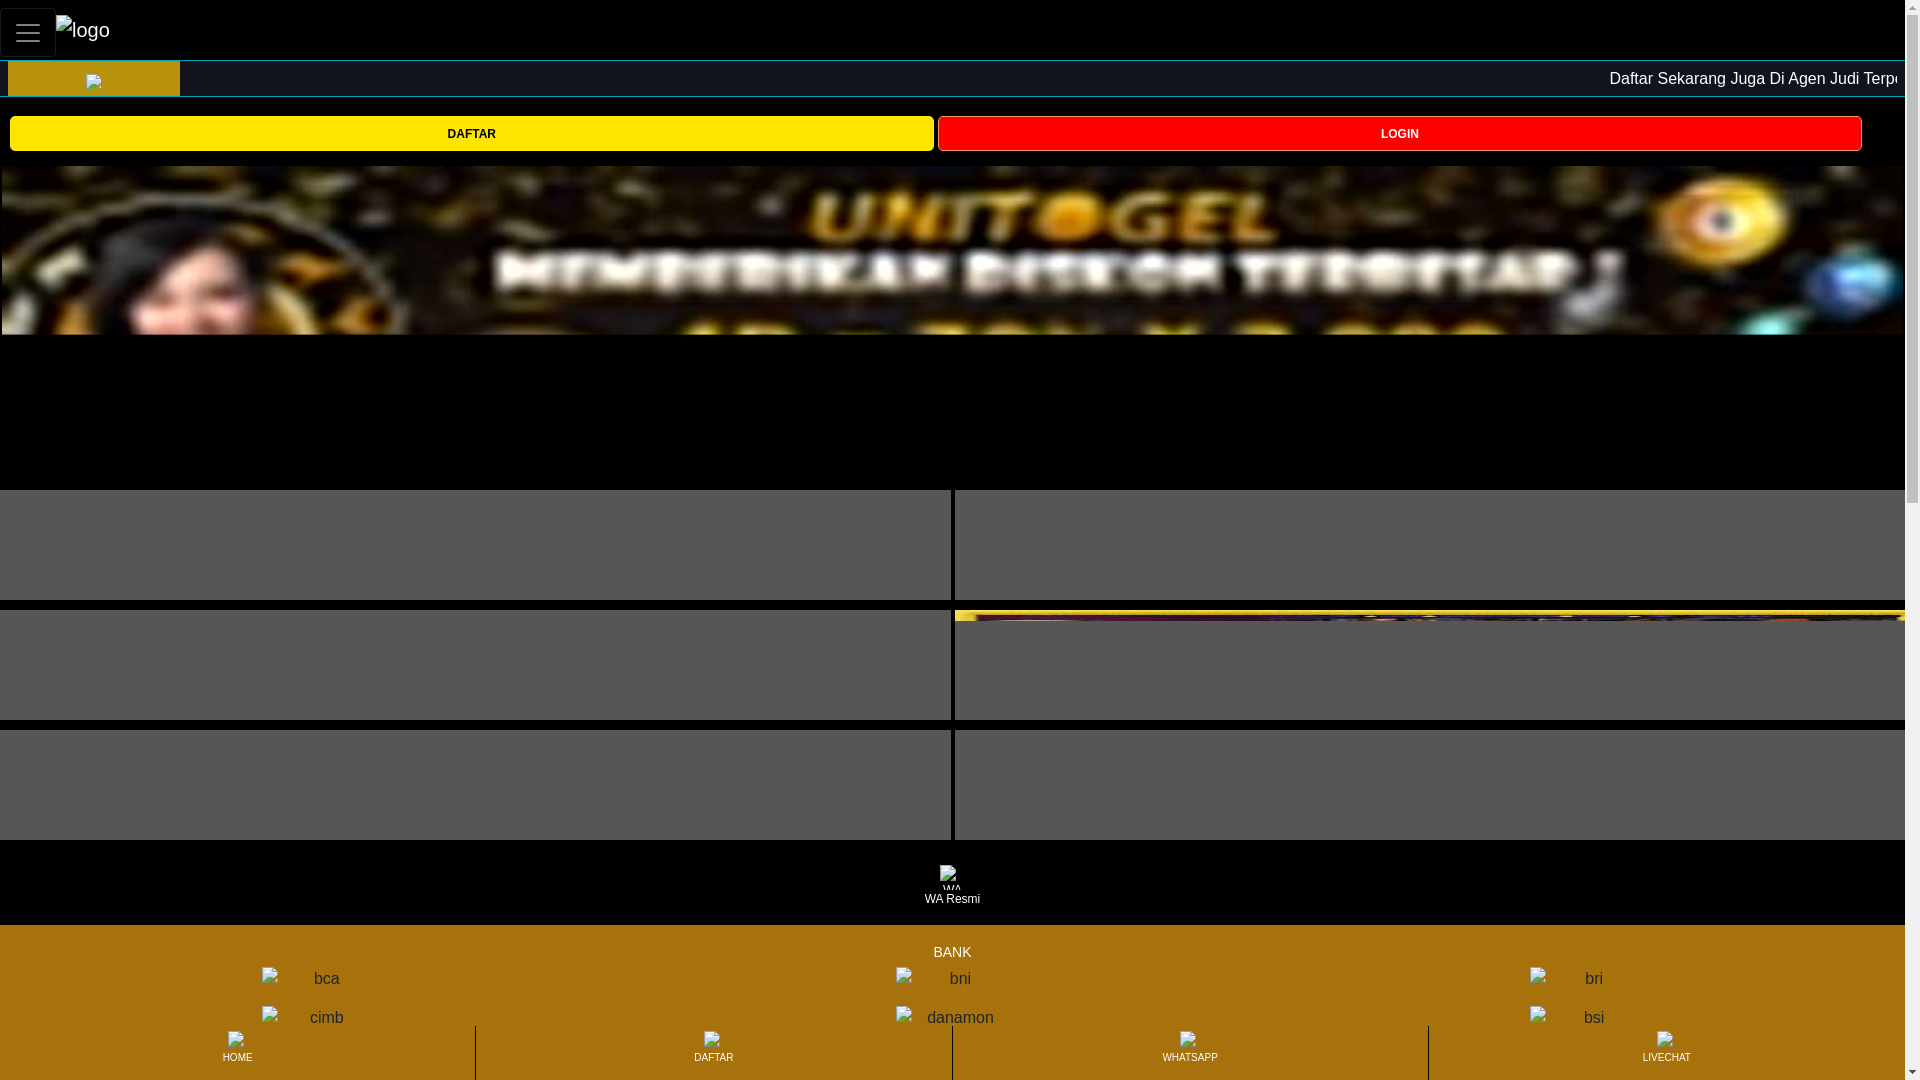 This screenshot has width=1920, height=1080. Describe the element at coordinates (1400, 133) in the screenshot. I see `LOGIN` at that location.